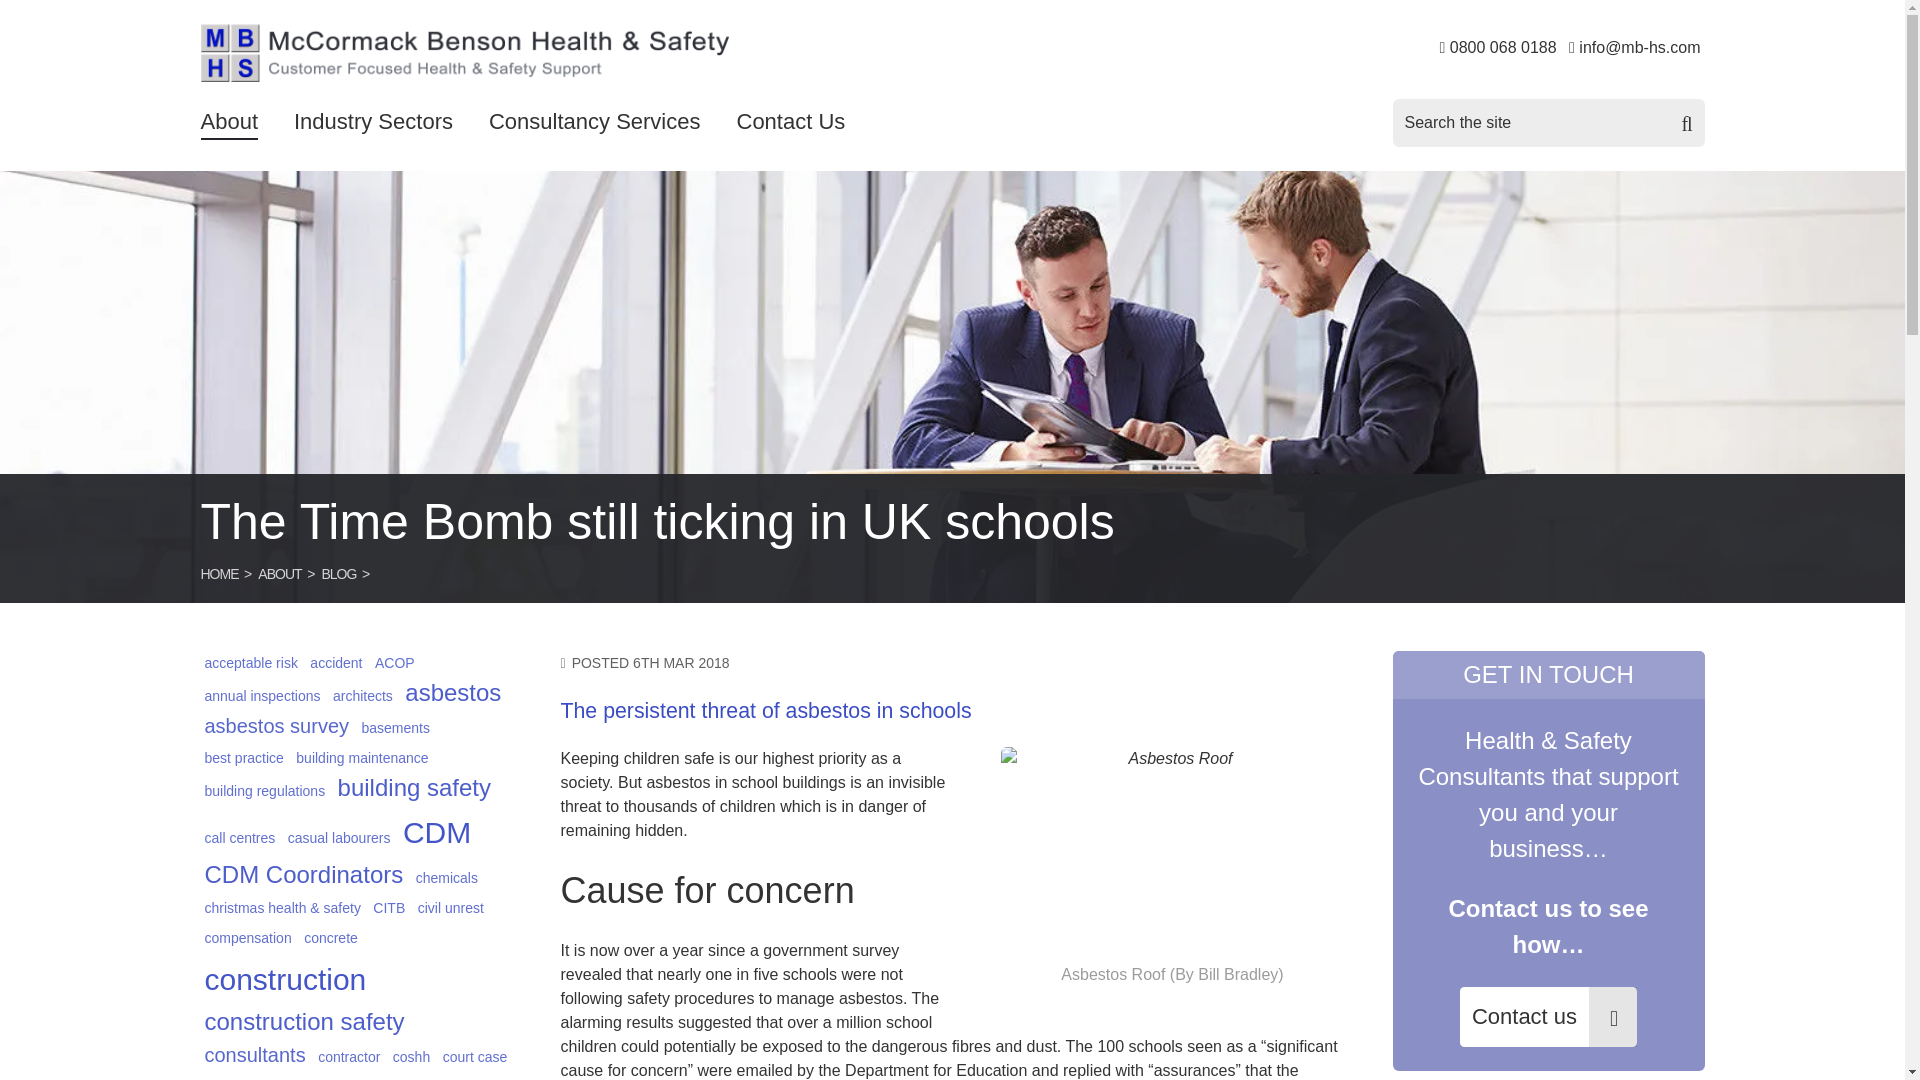 The width and height of the screenshot is (1920, 1080). I want to click on 1 article tagged with accident, so click(336, 663).